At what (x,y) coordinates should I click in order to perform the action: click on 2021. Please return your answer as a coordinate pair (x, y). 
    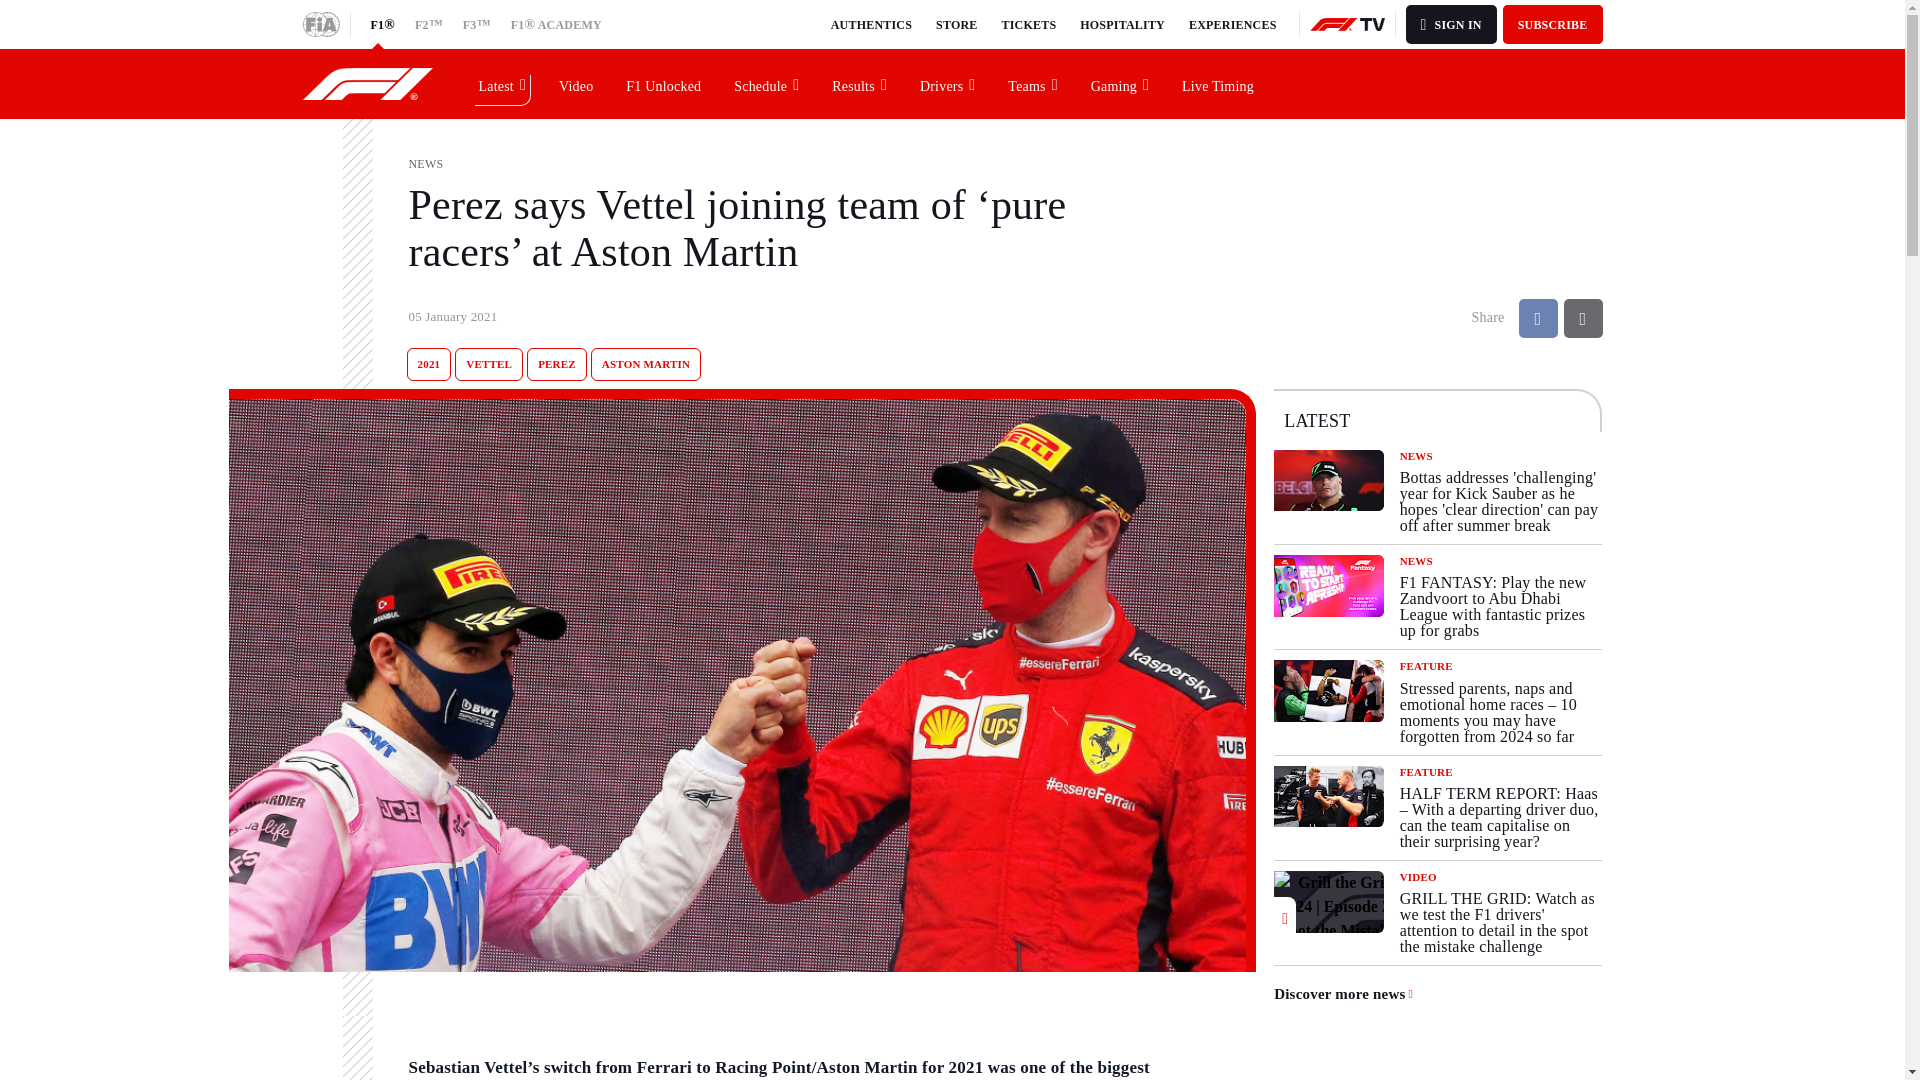
    Looking at the image, I should click on (428, 364).